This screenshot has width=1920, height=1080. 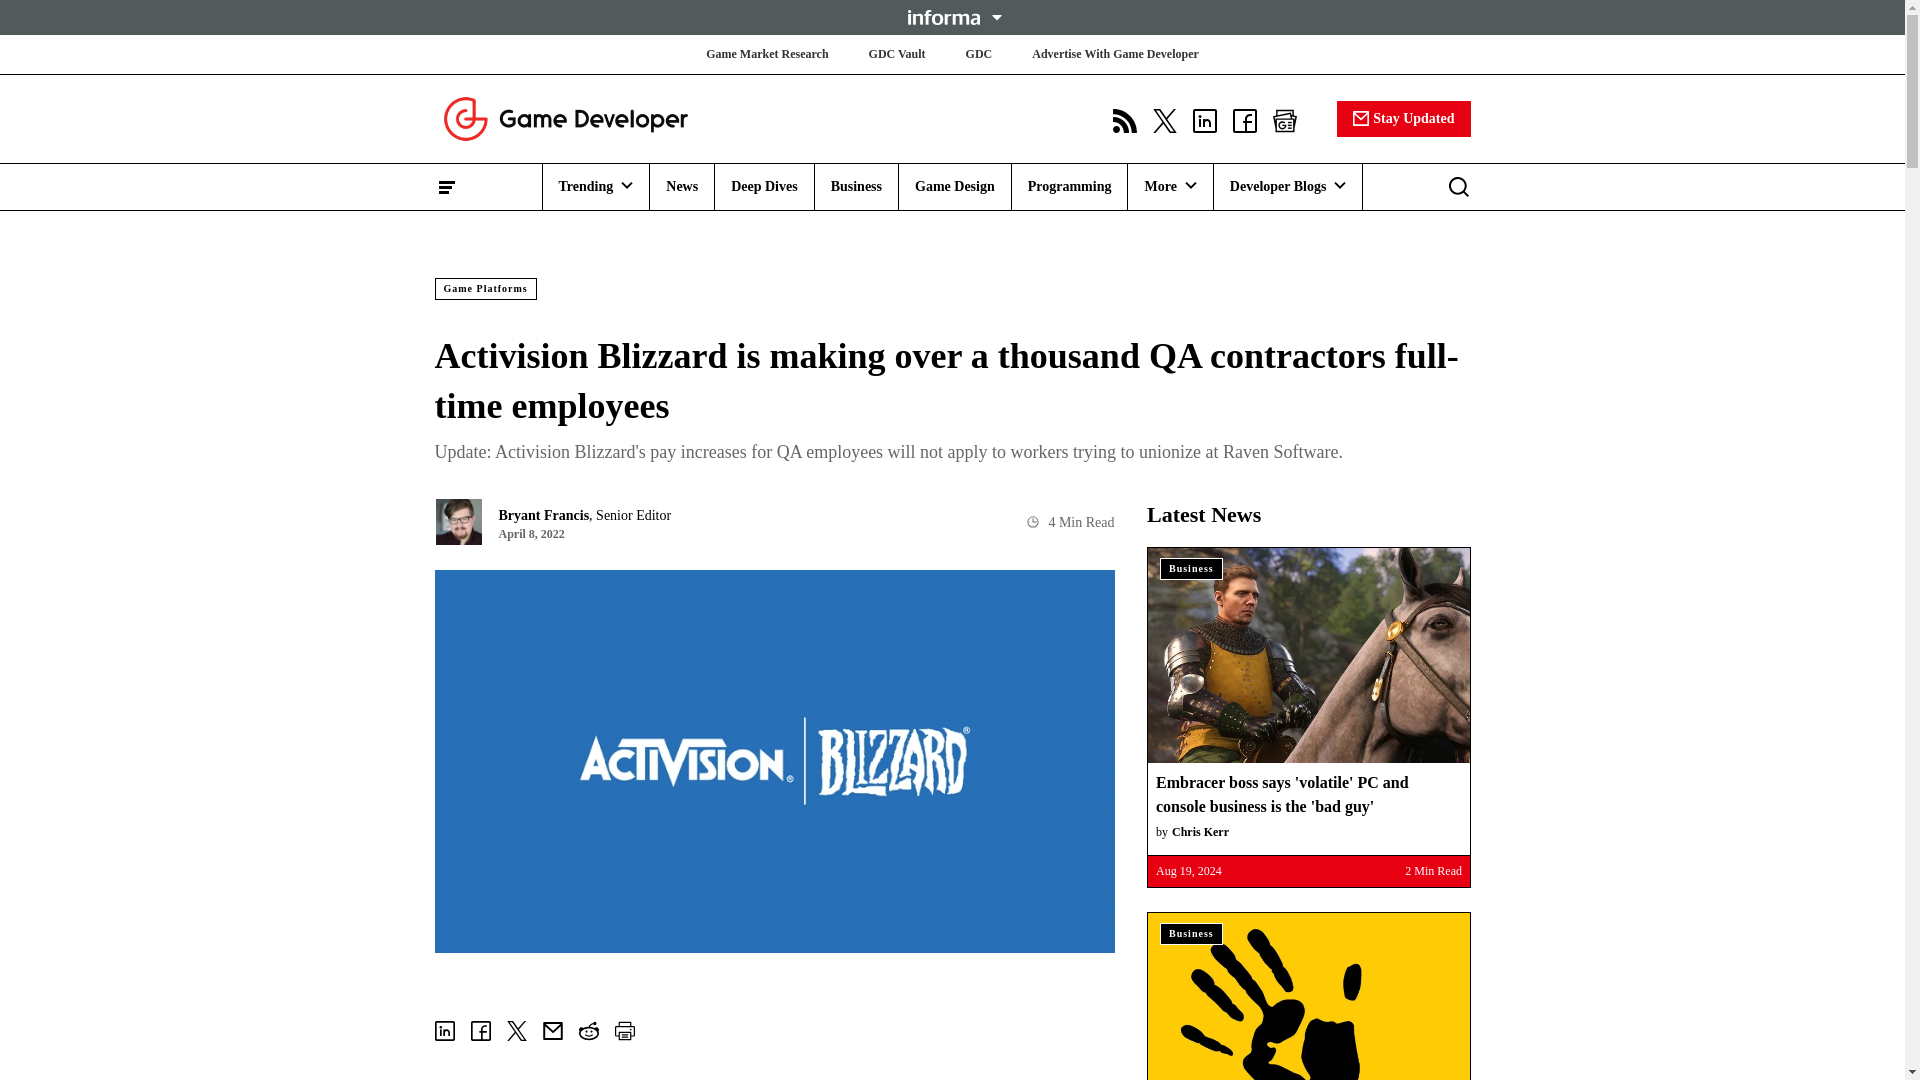 What do you see at coordinates (457, 522) in the screenshot?
I see `Picture of Bryant Francis` at bounding box center [457, 522].